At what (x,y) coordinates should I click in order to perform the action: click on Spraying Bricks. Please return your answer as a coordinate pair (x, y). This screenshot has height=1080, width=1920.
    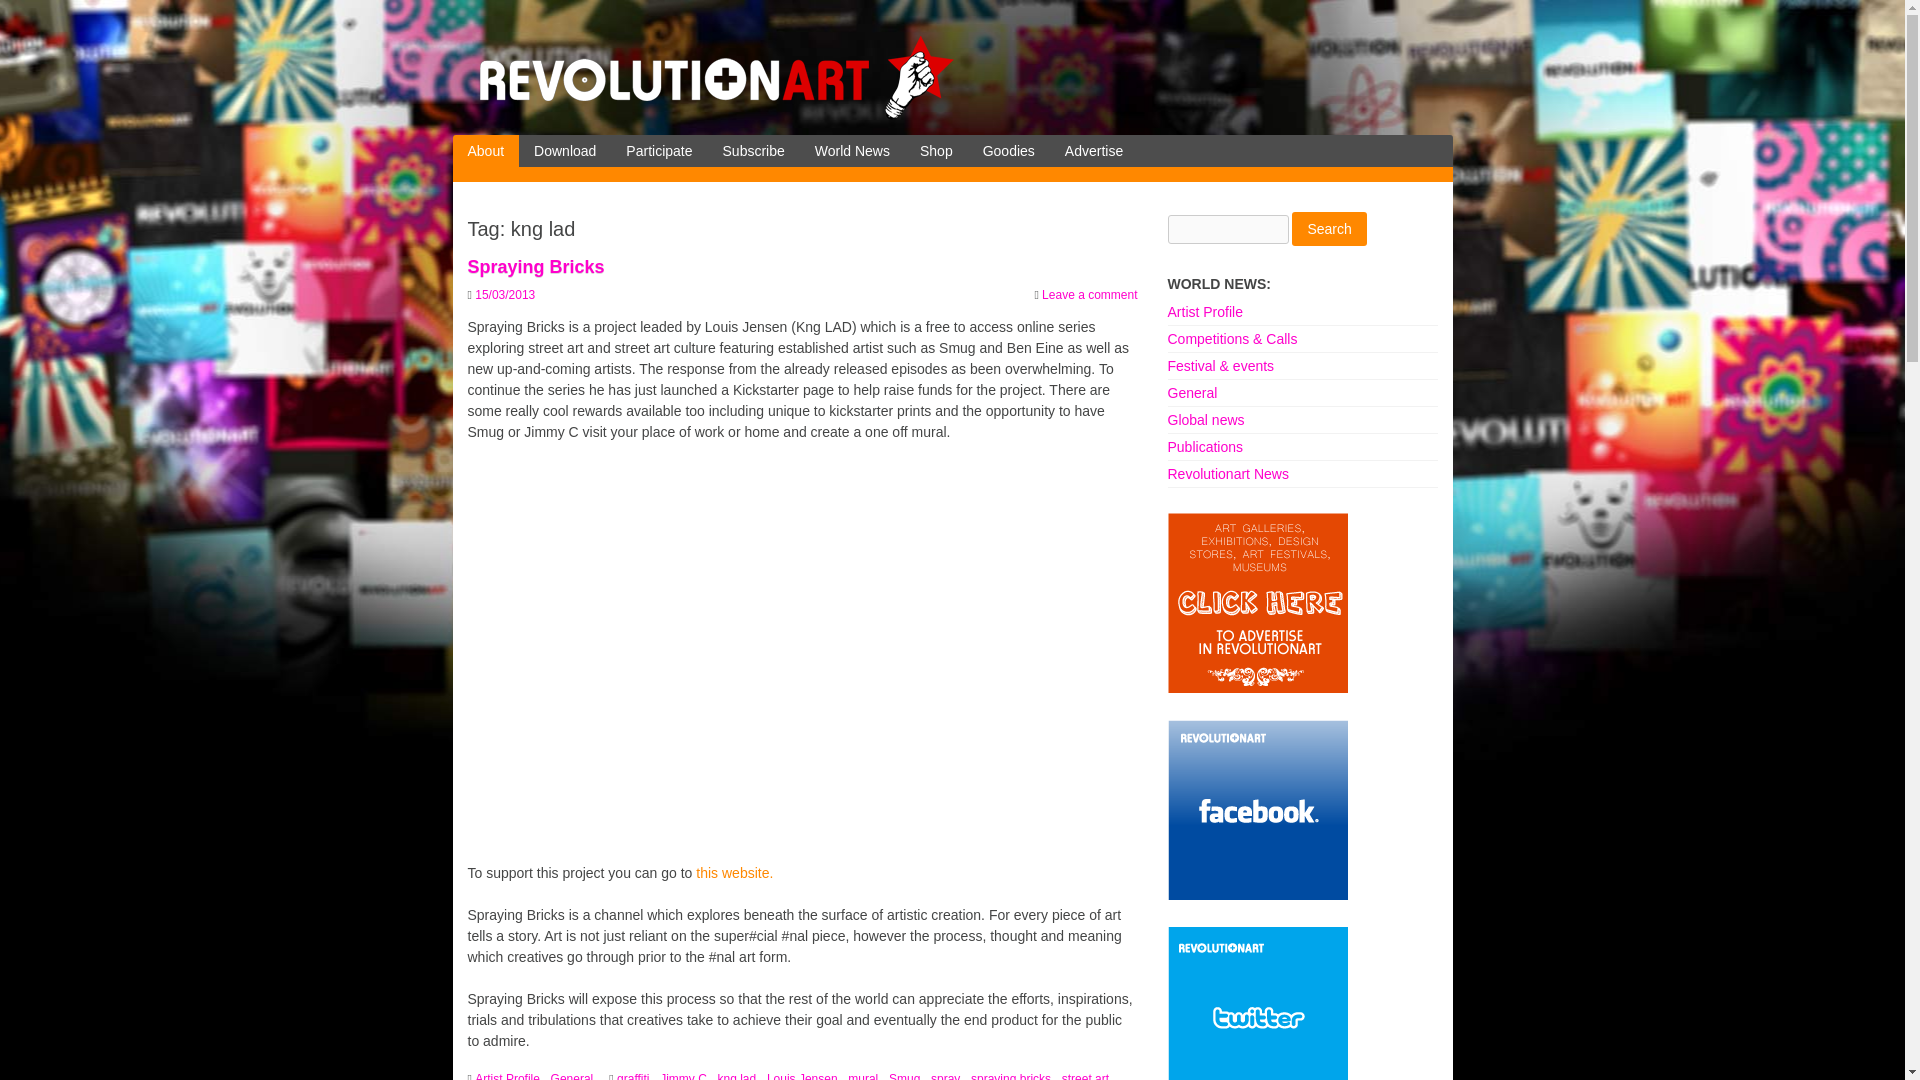
    Looking at the image, I should click on (536, 266).